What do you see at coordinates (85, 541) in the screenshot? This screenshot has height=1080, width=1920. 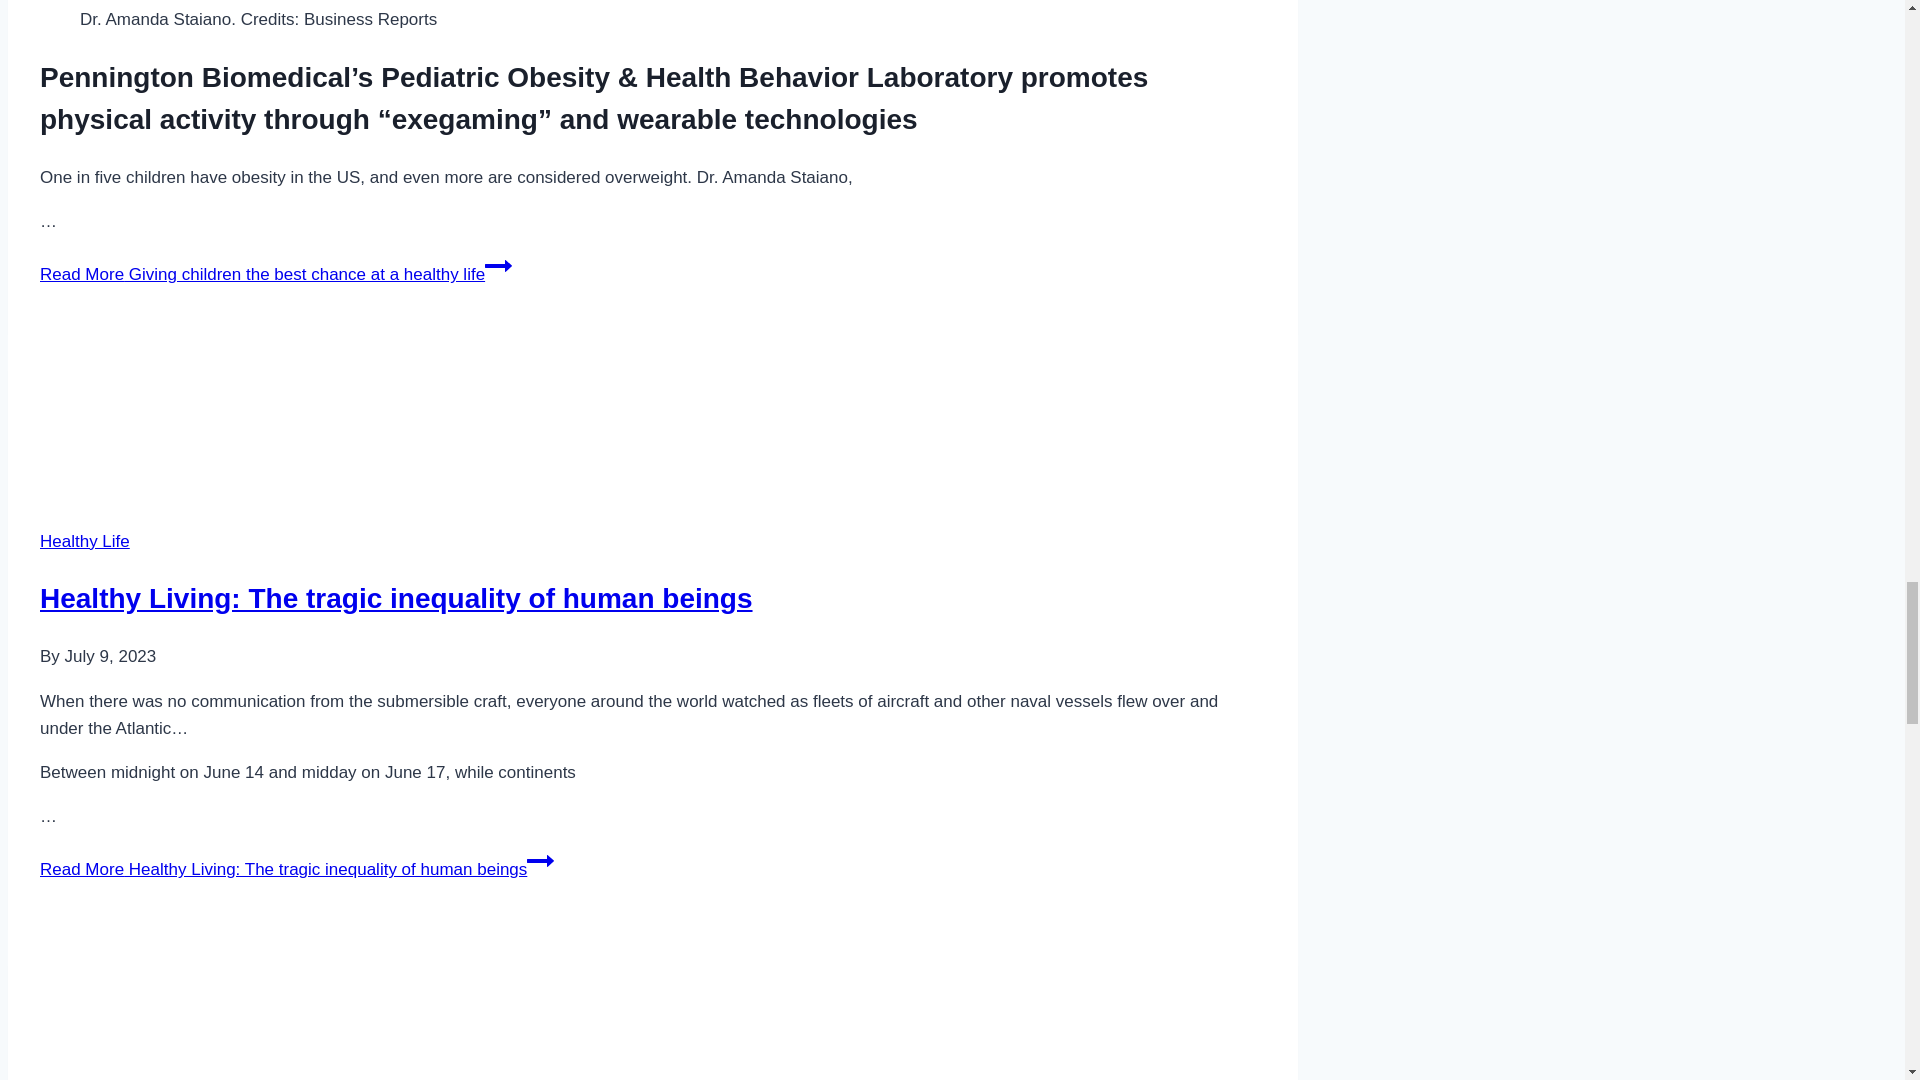 I see `Healthy Life` at bounding box center [85, 541].